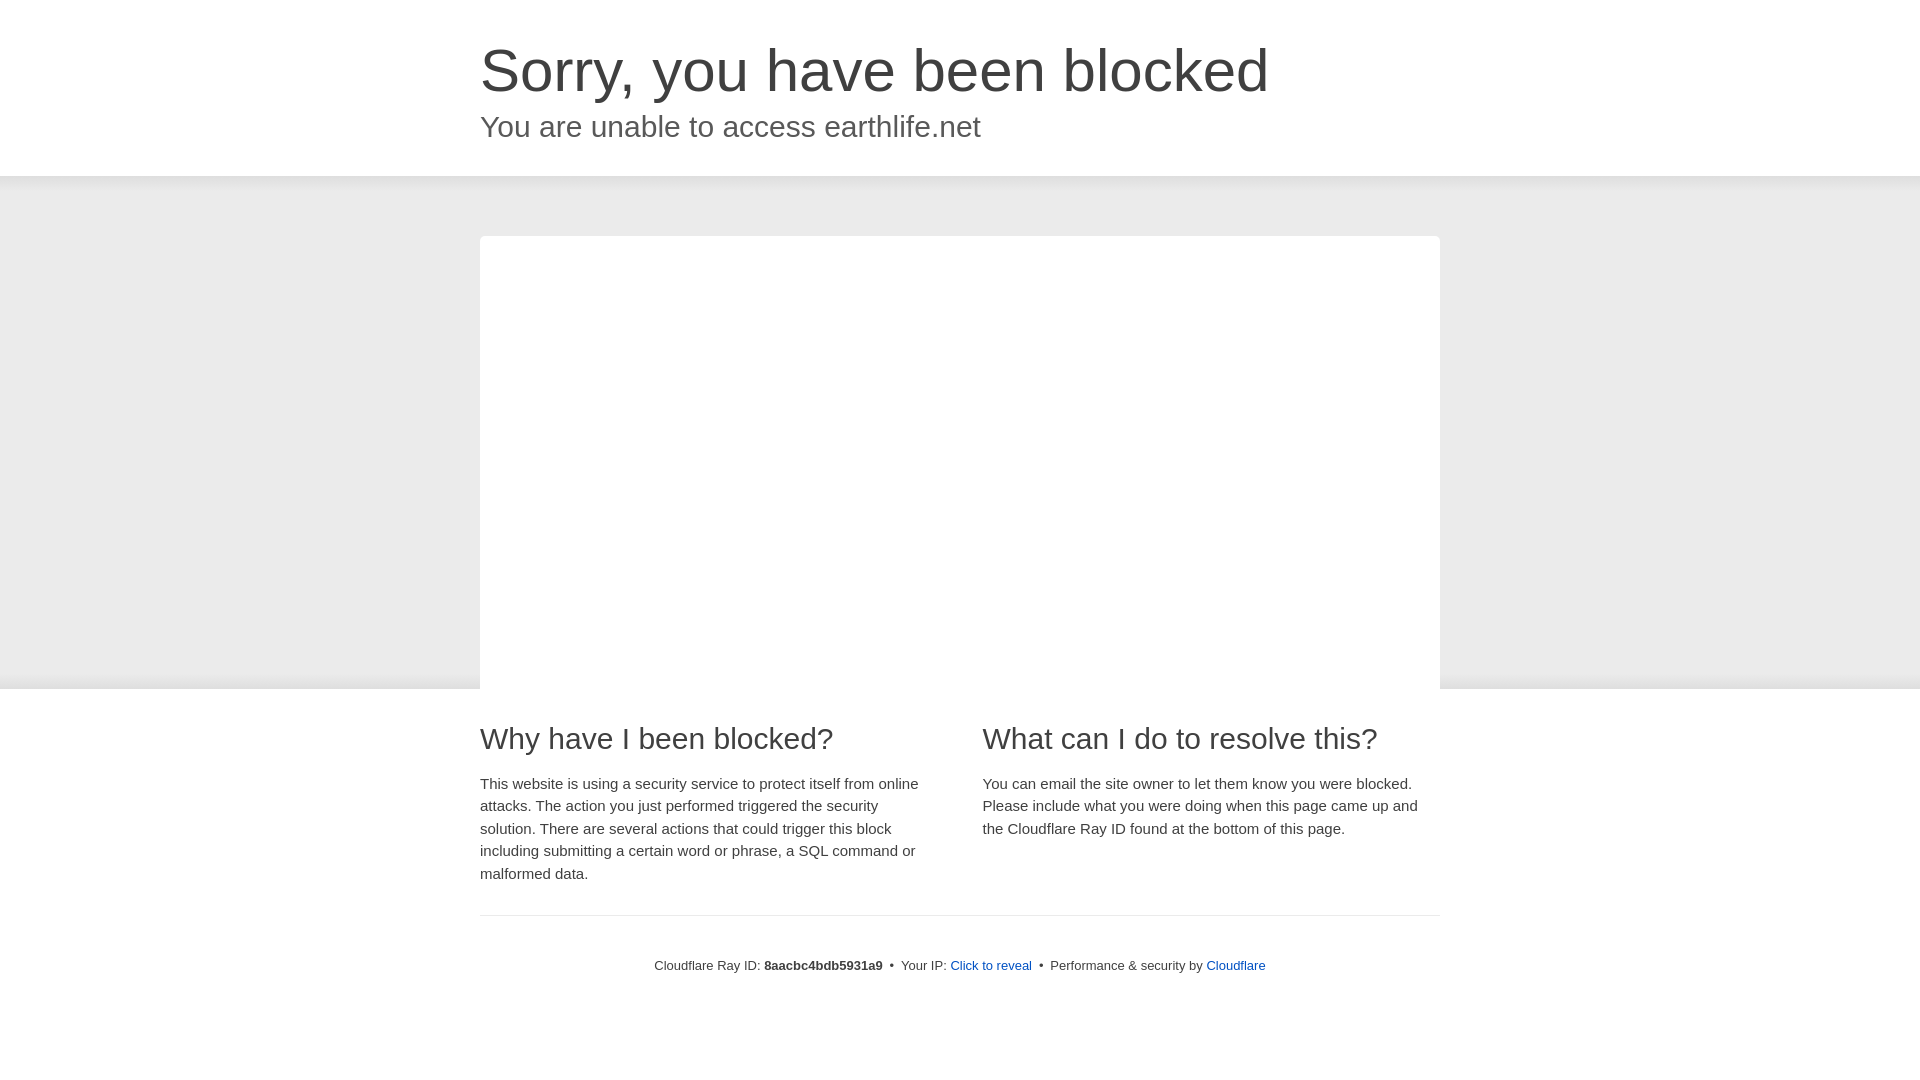 The height and width of the screenshot is (1080, 1920). What do you see at coordinates (1235, 965) in the screenshot?
I see `Cloudflare` at bounding box center [1235, 965].